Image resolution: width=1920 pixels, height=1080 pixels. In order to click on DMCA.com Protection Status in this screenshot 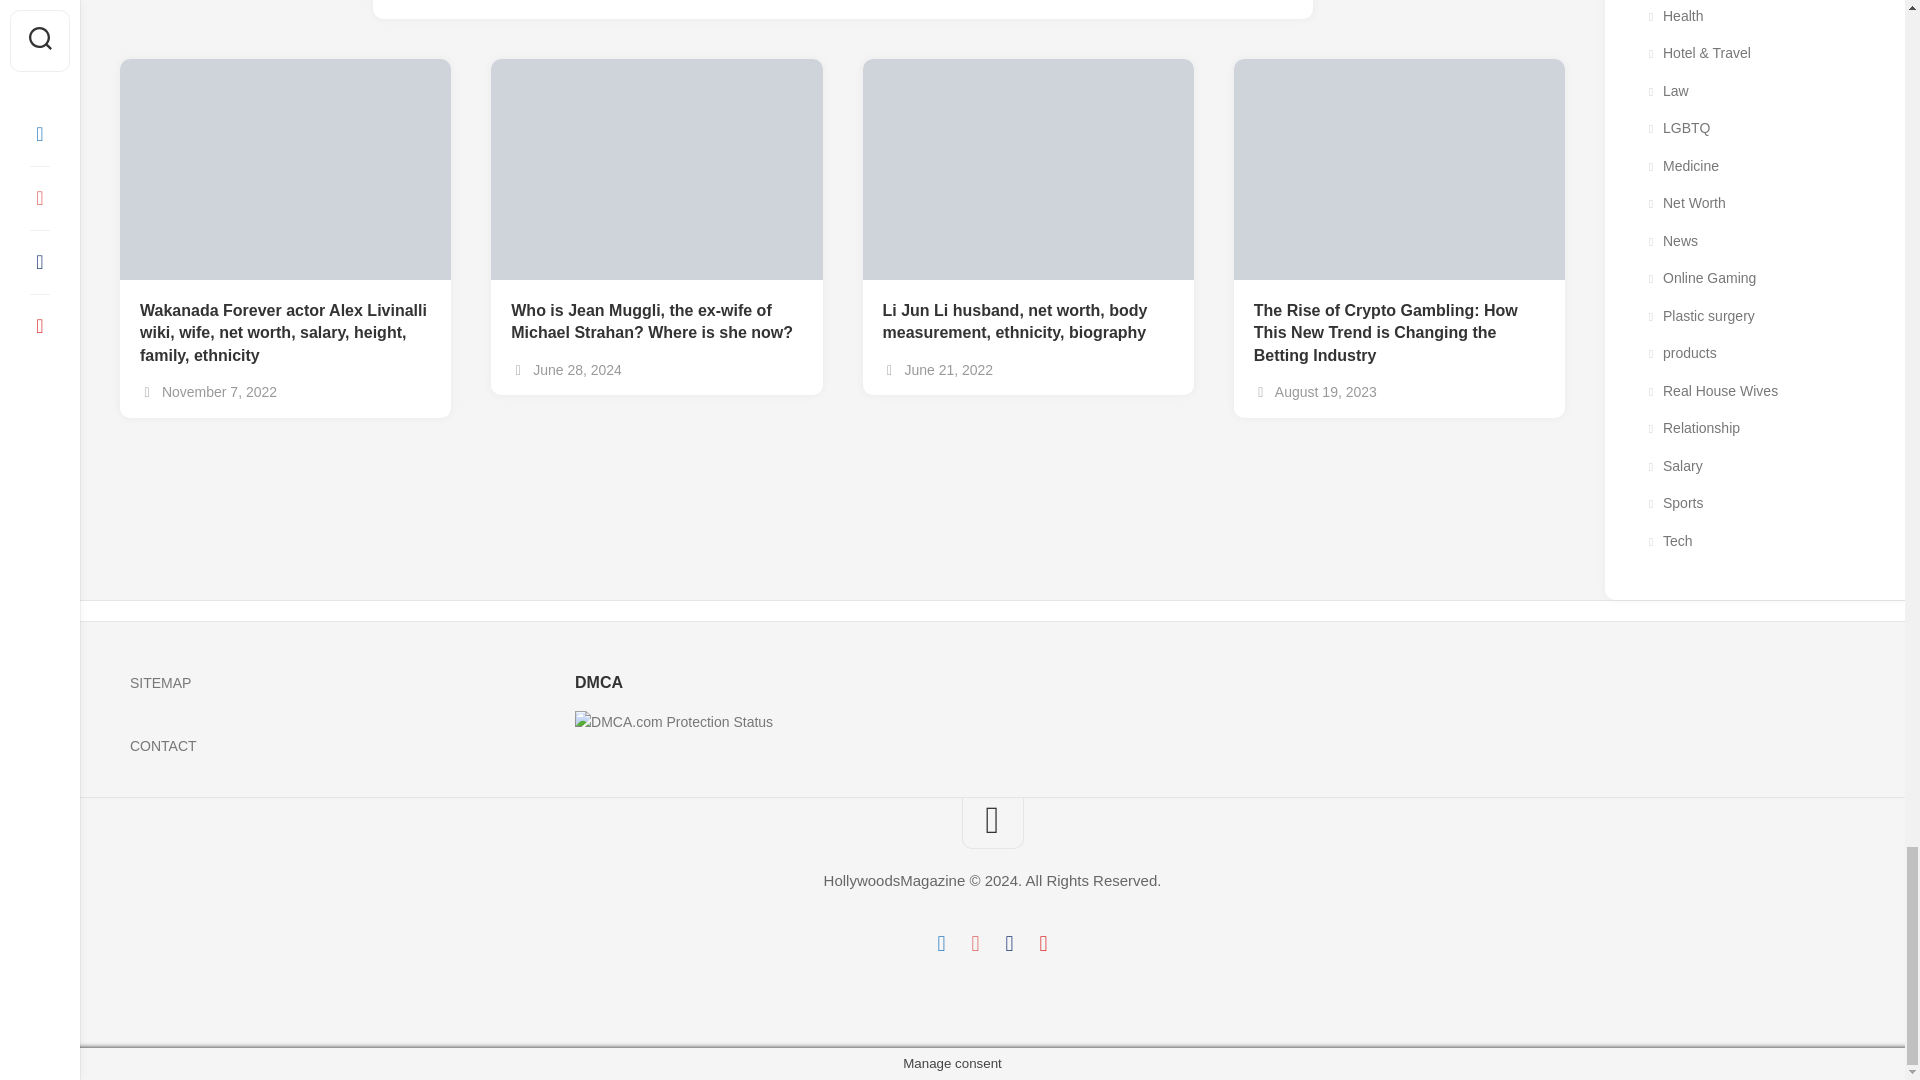, I will do `click(674, 722)`.